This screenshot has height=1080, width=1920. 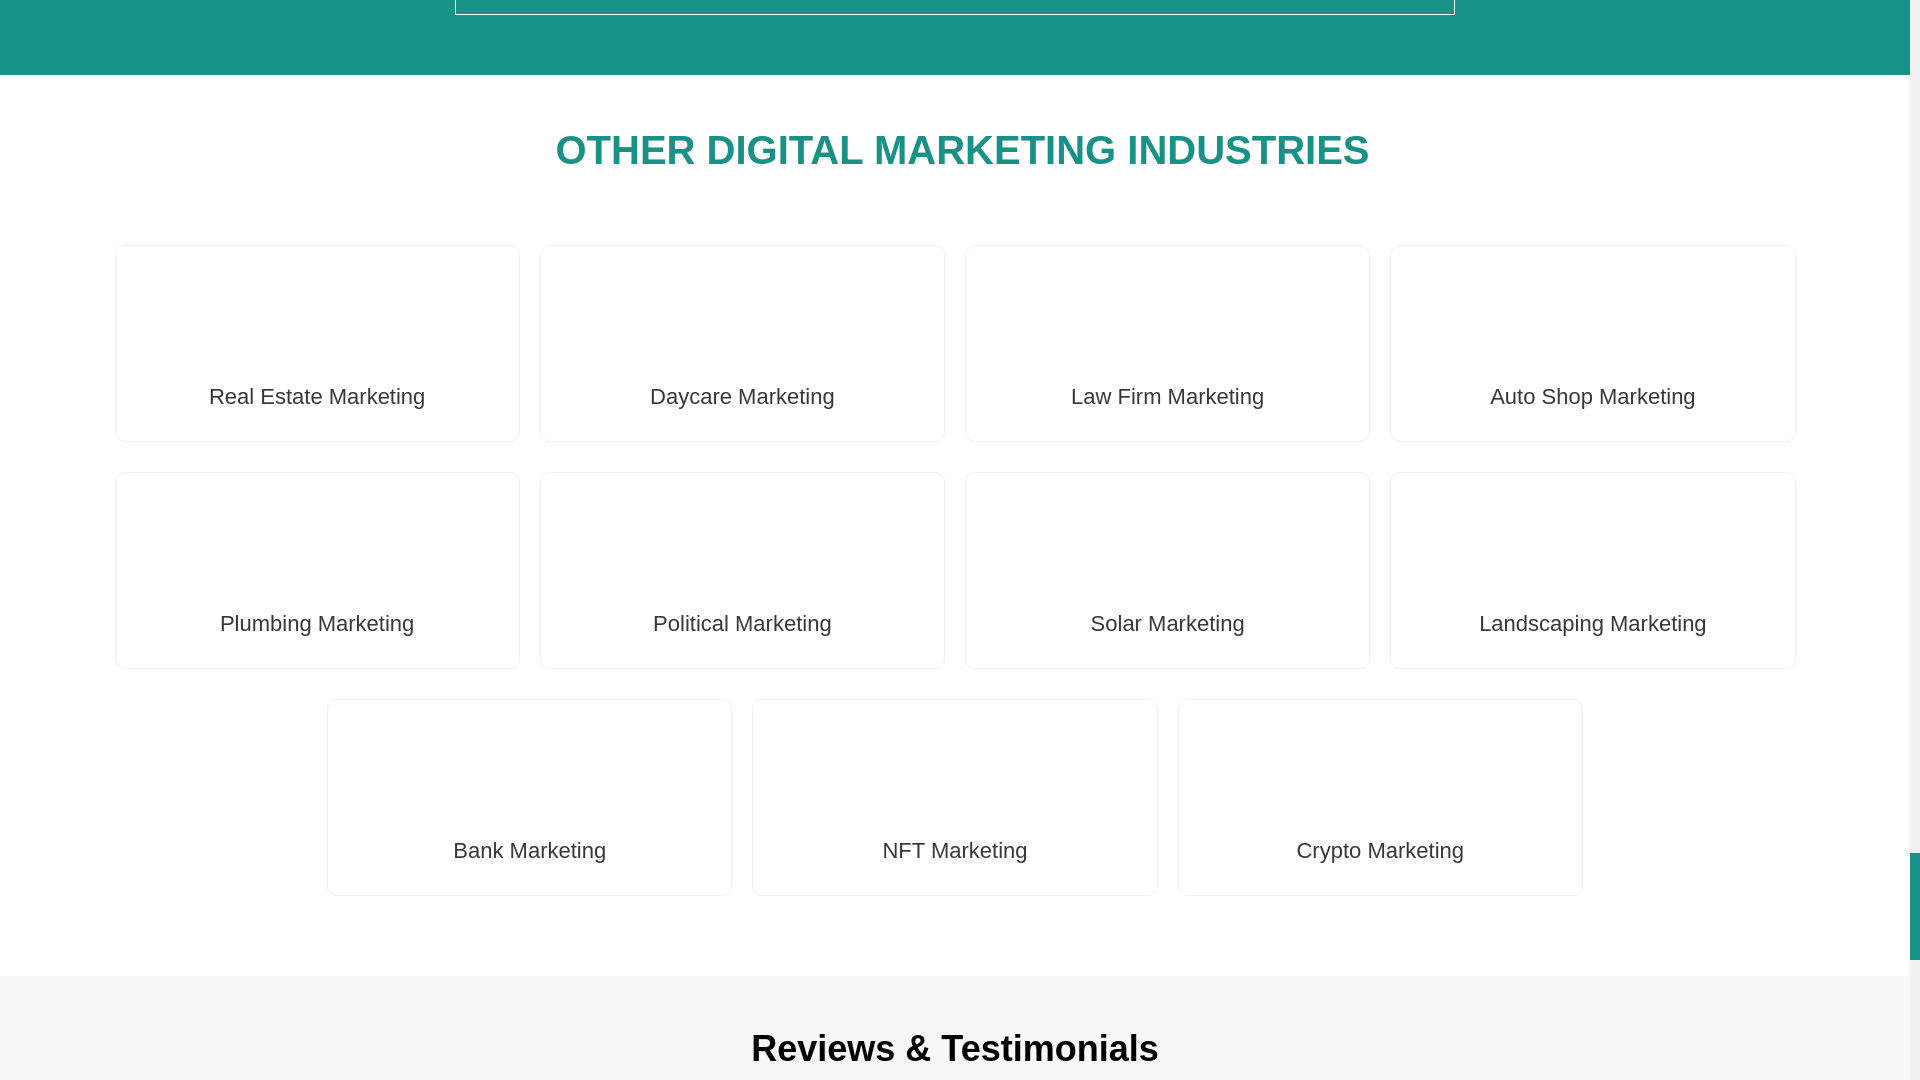 What do you see at coordinates (955, 7) in the screenshot?
I see `What is Bank Marketing?` at bounding box center [955, 7].